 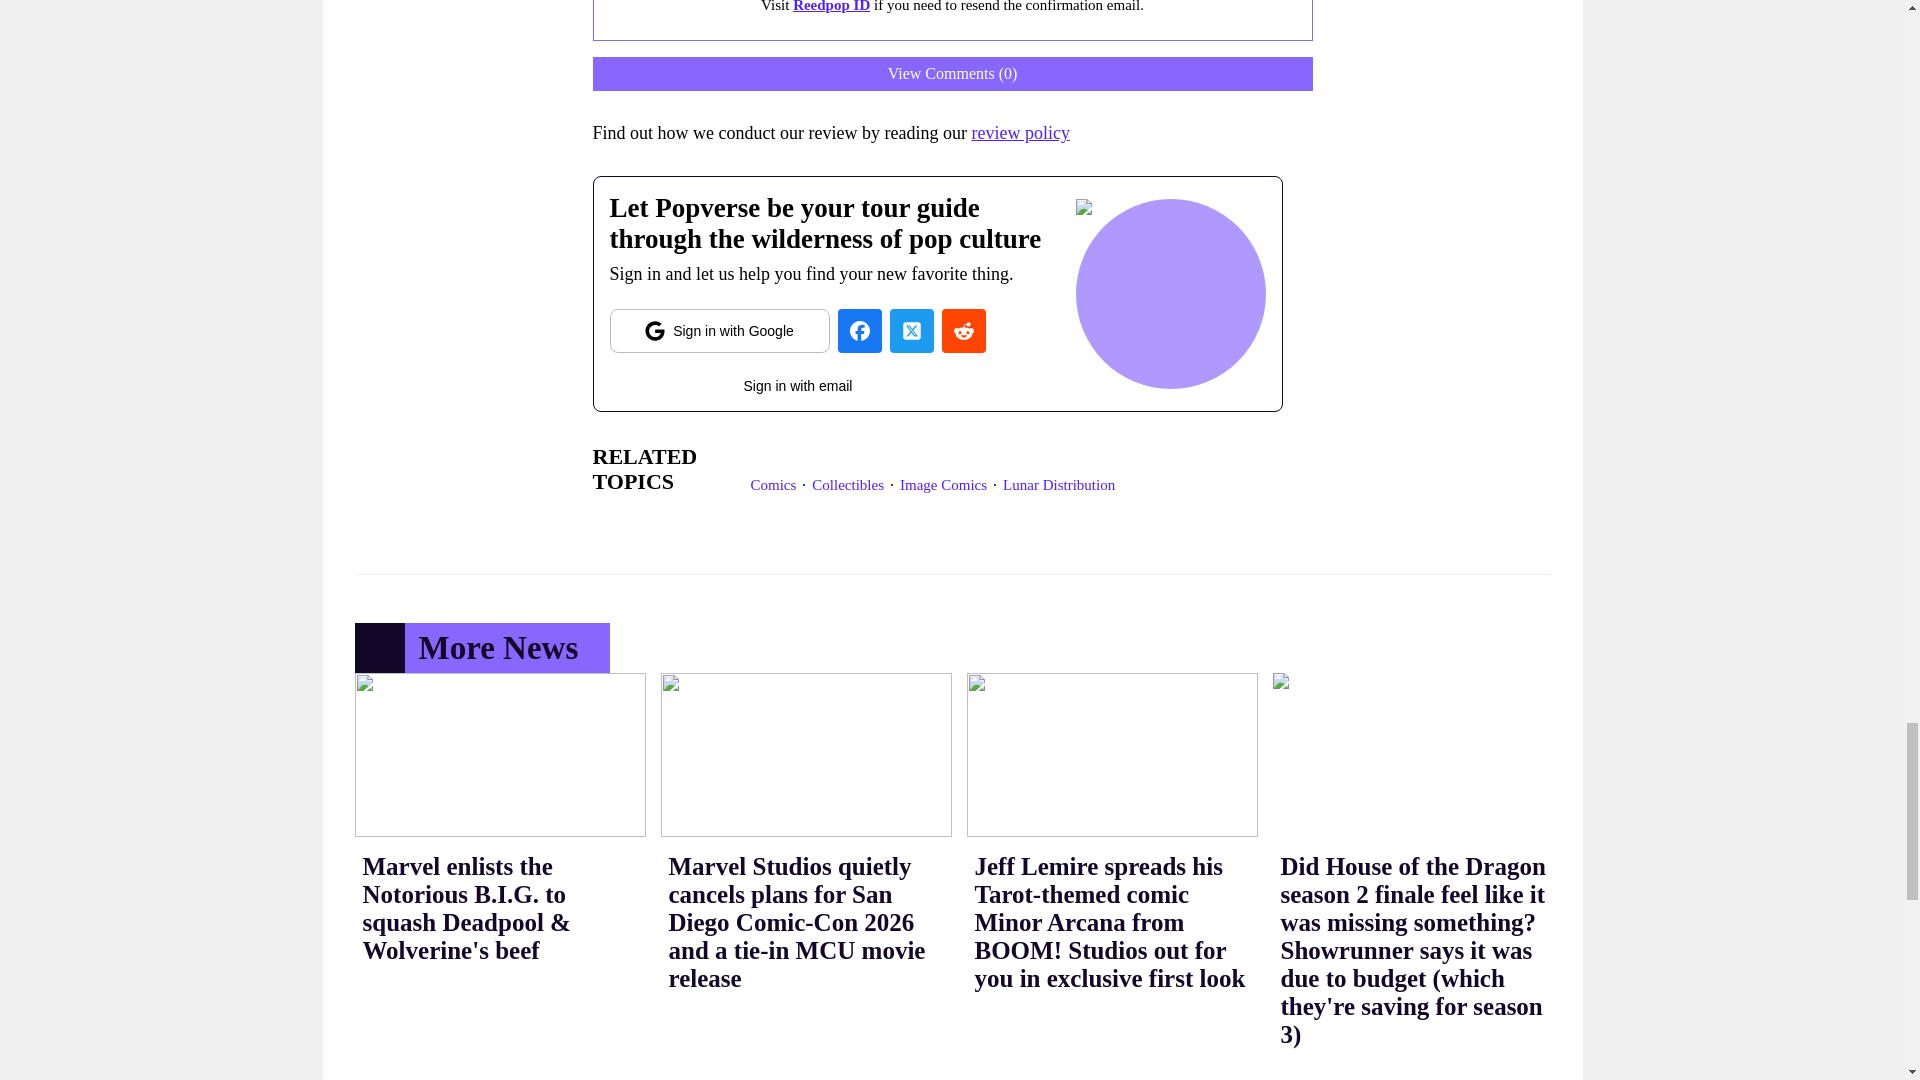 What do you see at coordinates (1020, 132) in the screenshot?
I see `review policy` at bounding box center [1020, 132].